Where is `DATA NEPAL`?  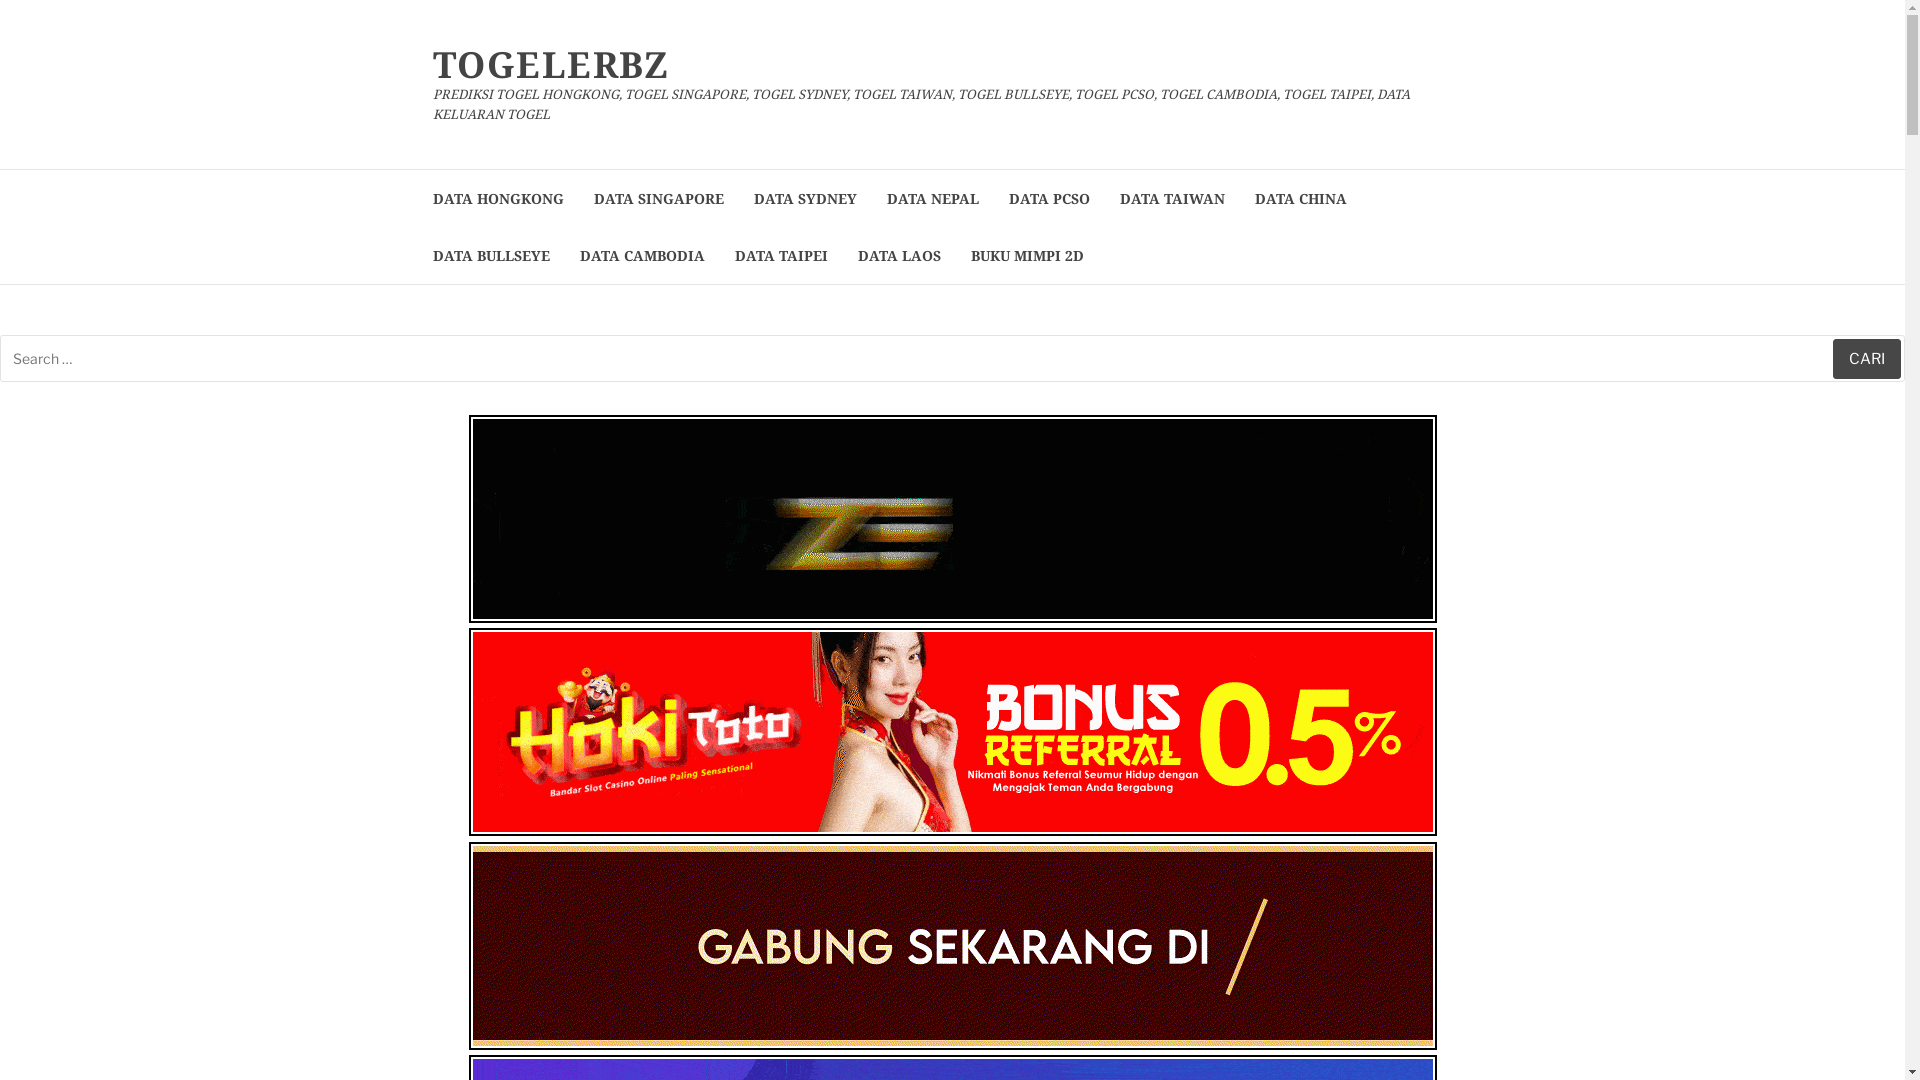
DATA NEPAL is located at coordinates (932, 198).